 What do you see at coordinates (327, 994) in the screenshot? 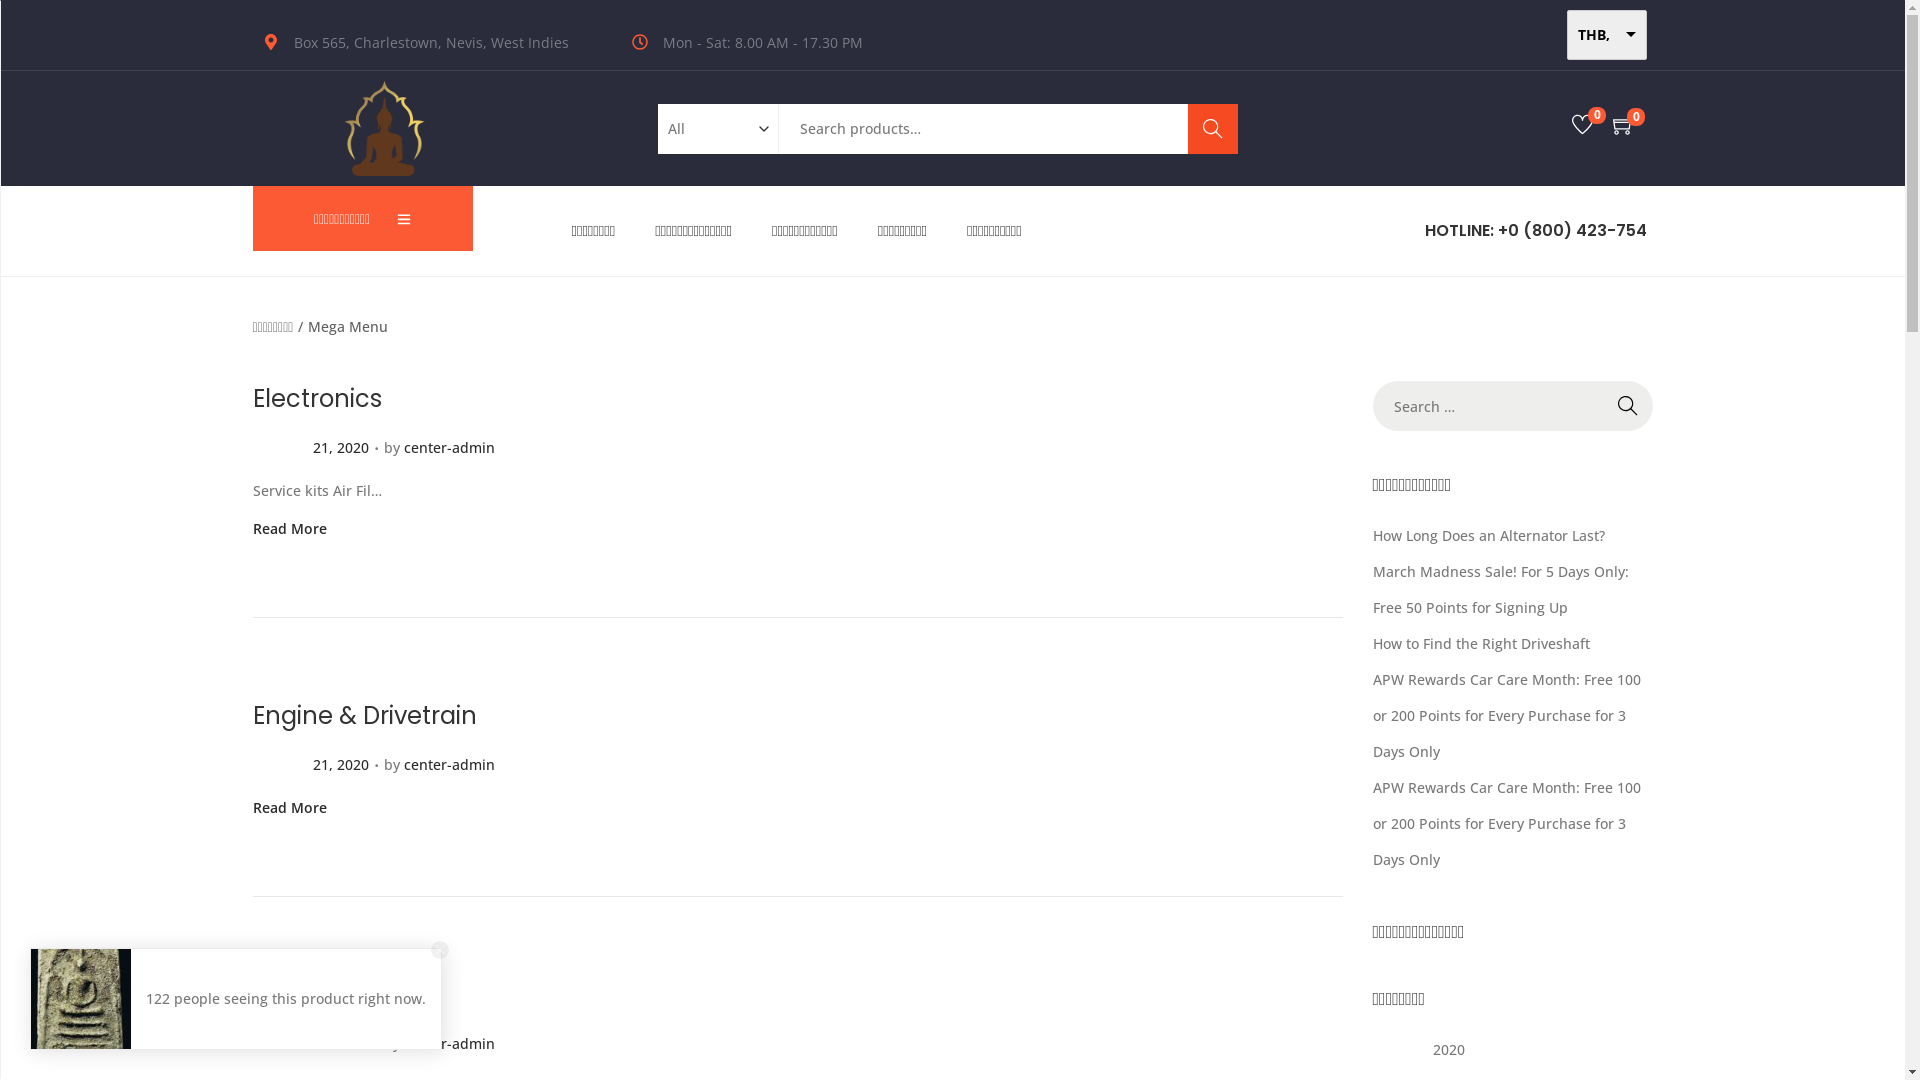
I see `Interior Parts` at bounding box center [327, 994].